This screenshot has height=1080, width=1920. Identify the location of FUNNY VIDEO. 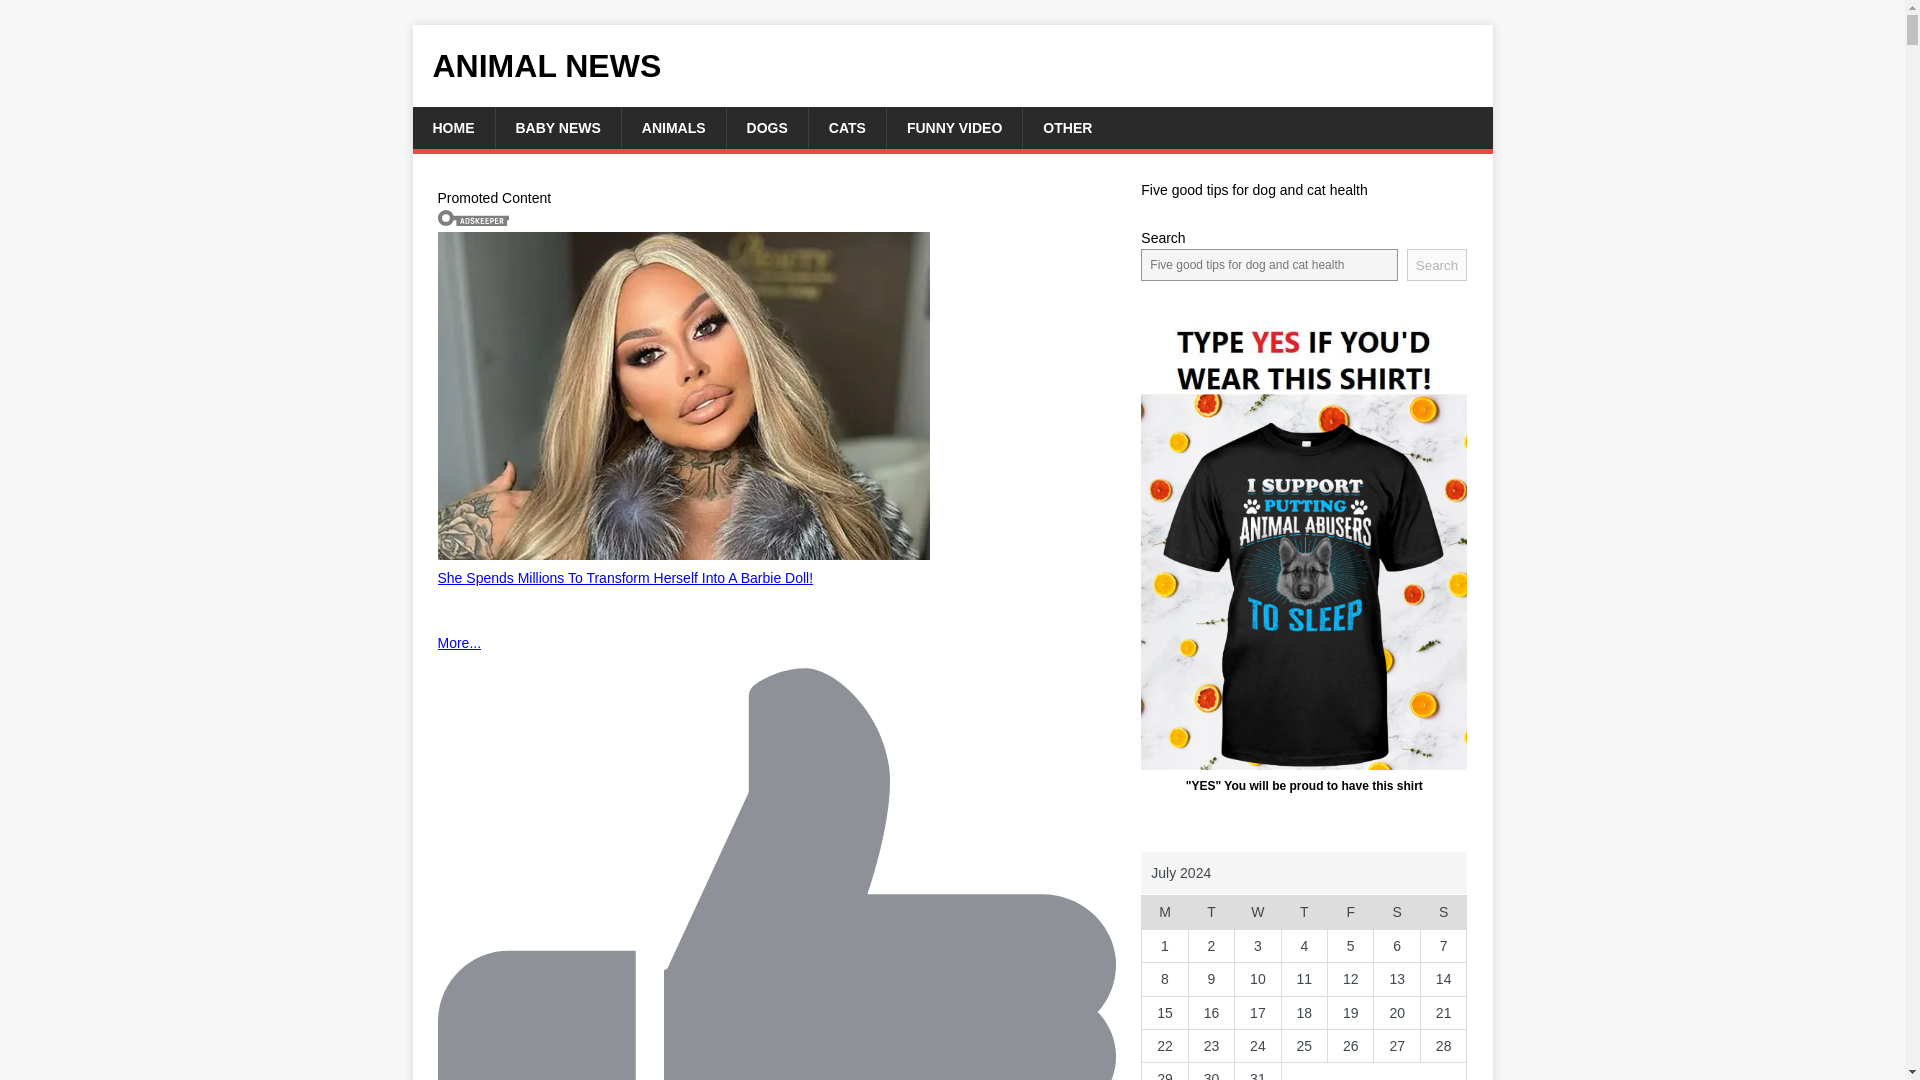
(953, 128).